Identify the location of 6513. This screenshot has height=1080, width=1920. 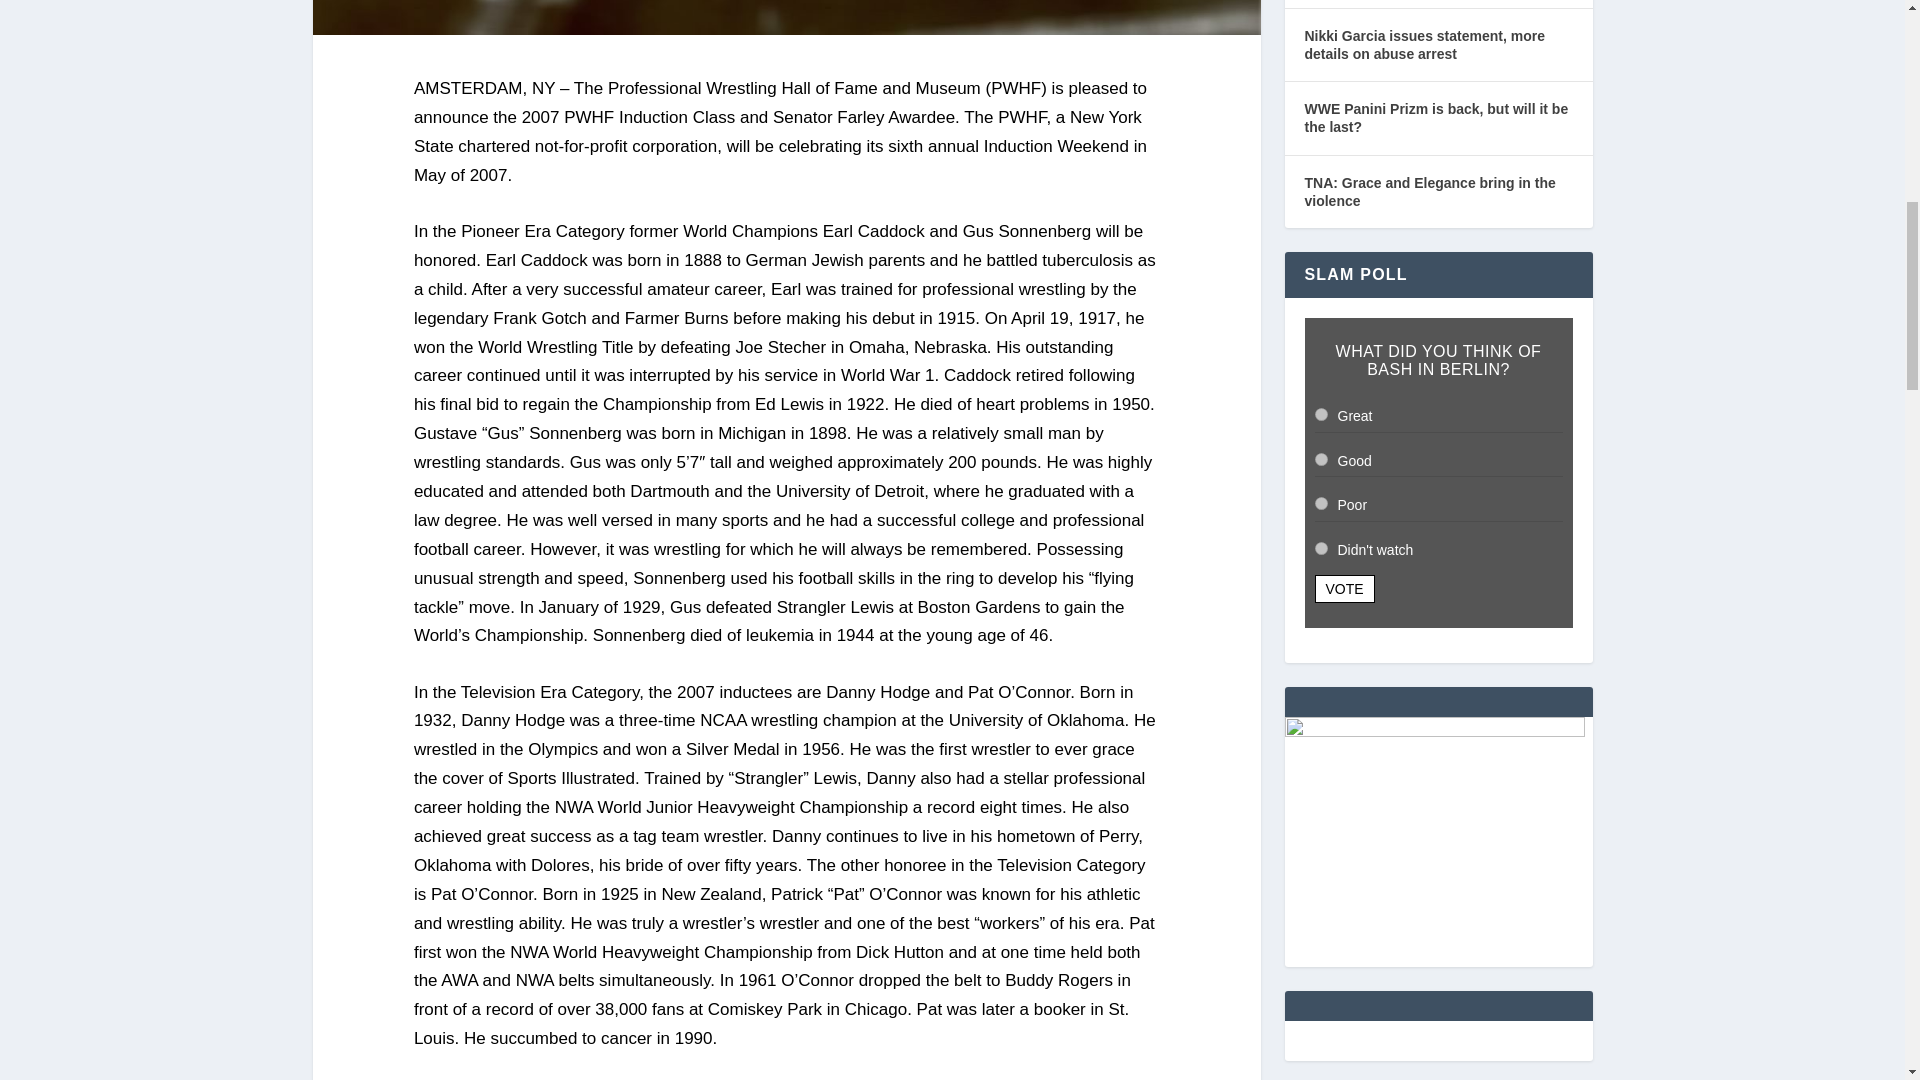
(1320, 548).